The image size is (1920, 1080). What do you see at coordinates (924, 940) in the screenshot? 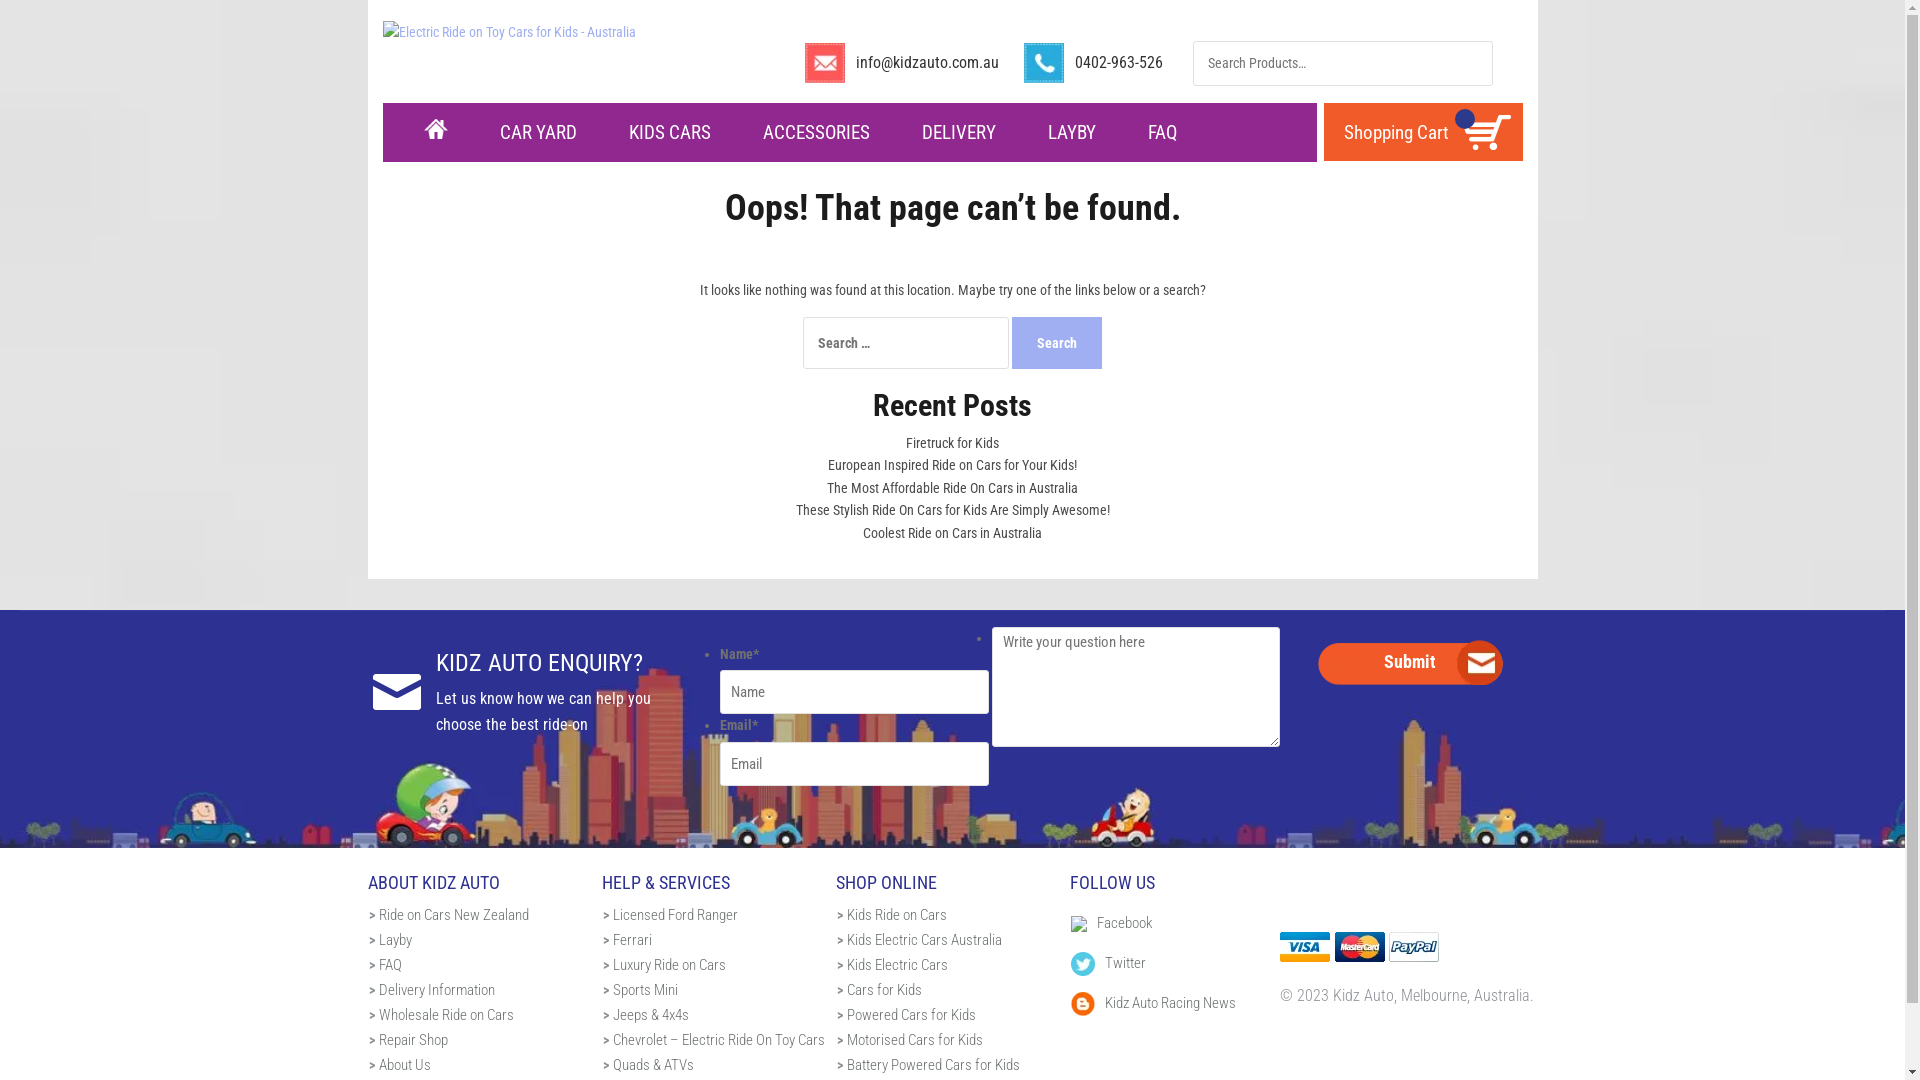
I see `Kids Electric Cars Australia` at bounding box center [924, 940].